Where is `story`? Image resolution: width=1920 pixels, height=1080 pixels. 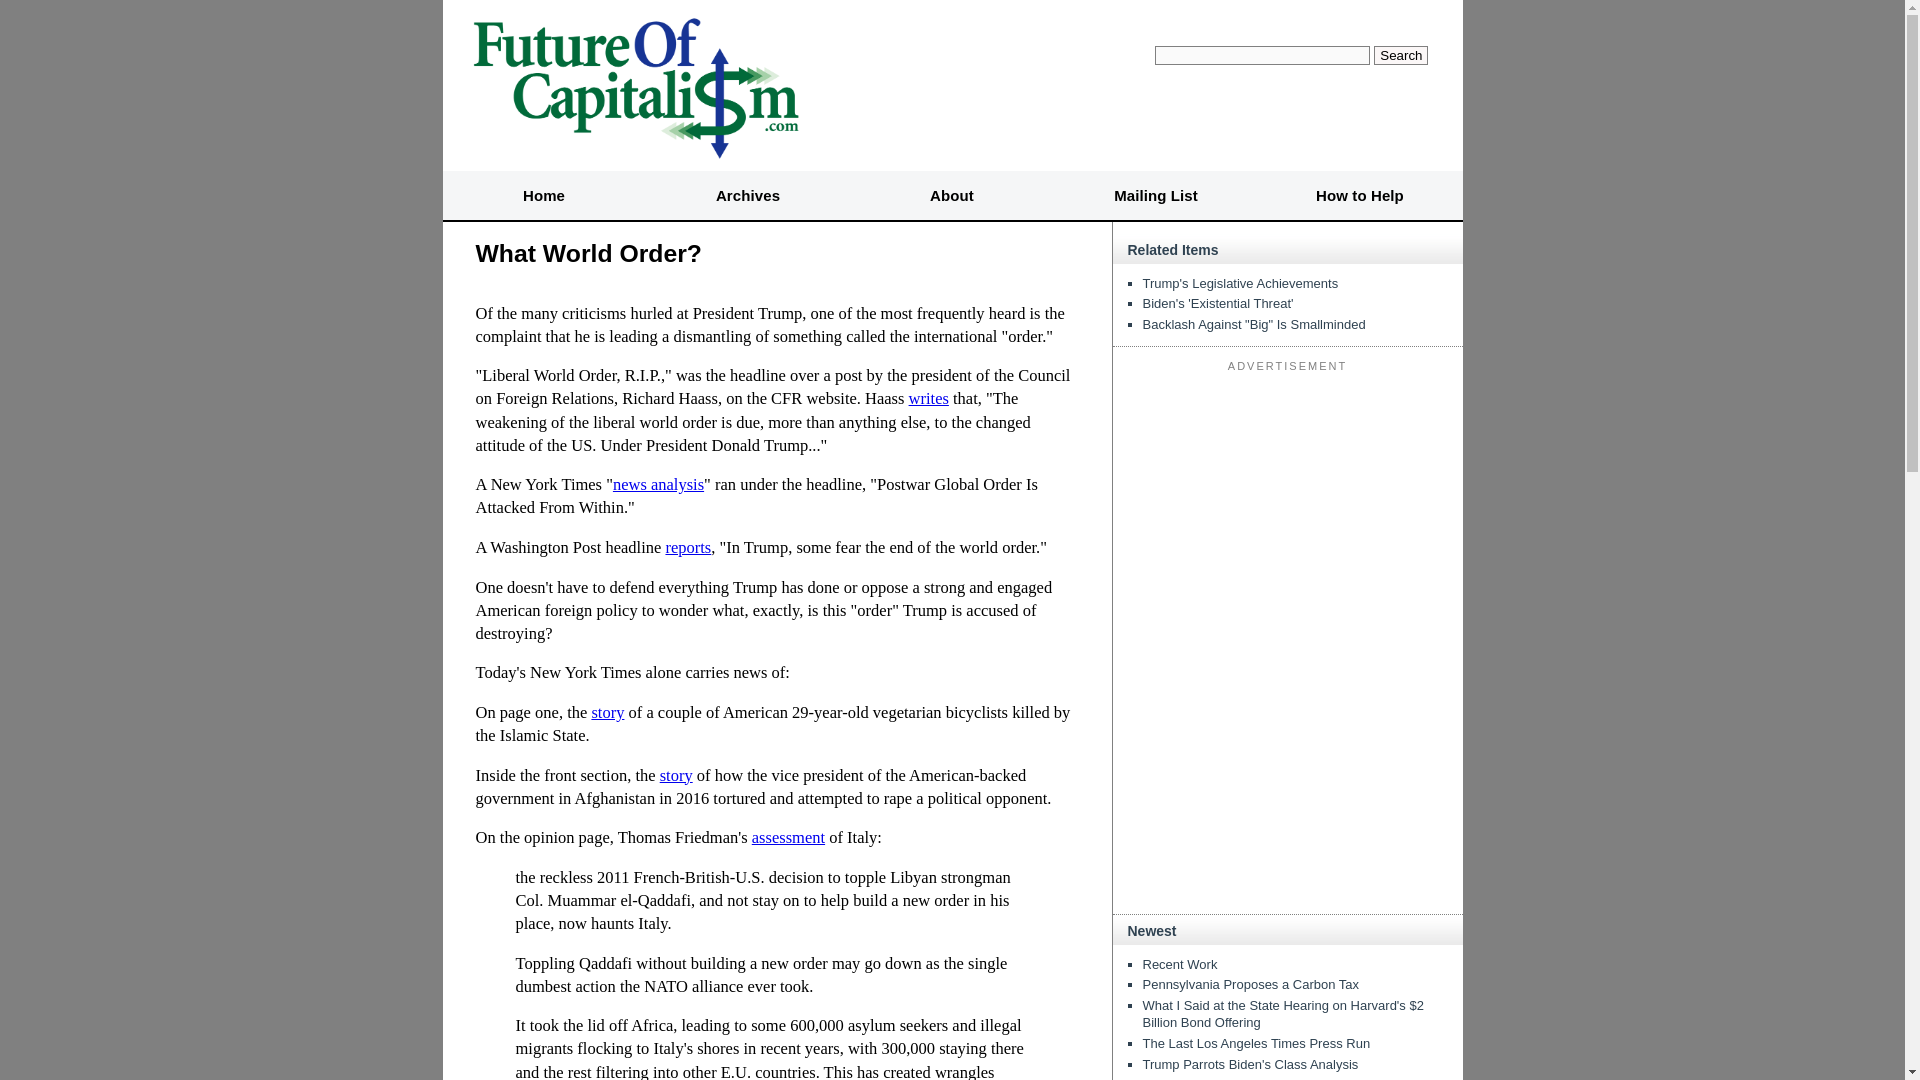 story is located at coordinates (608, 712).